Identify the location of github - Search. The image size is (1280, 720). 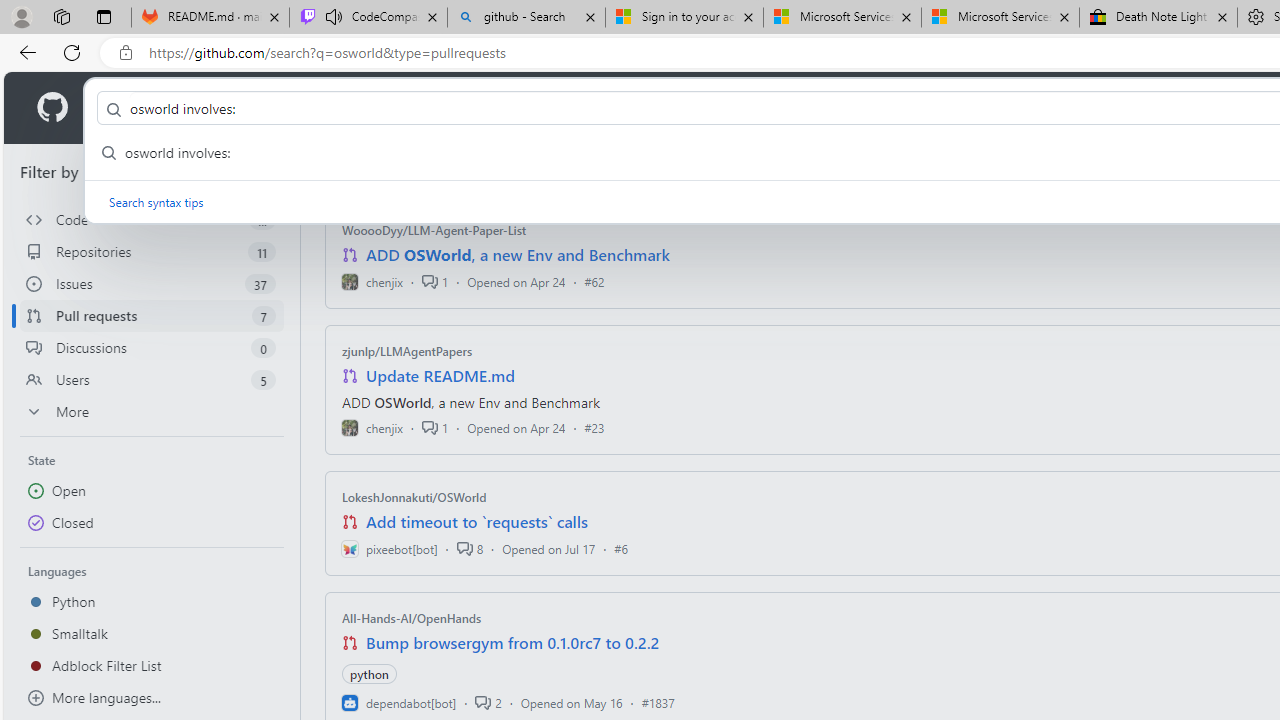
(526, 18).